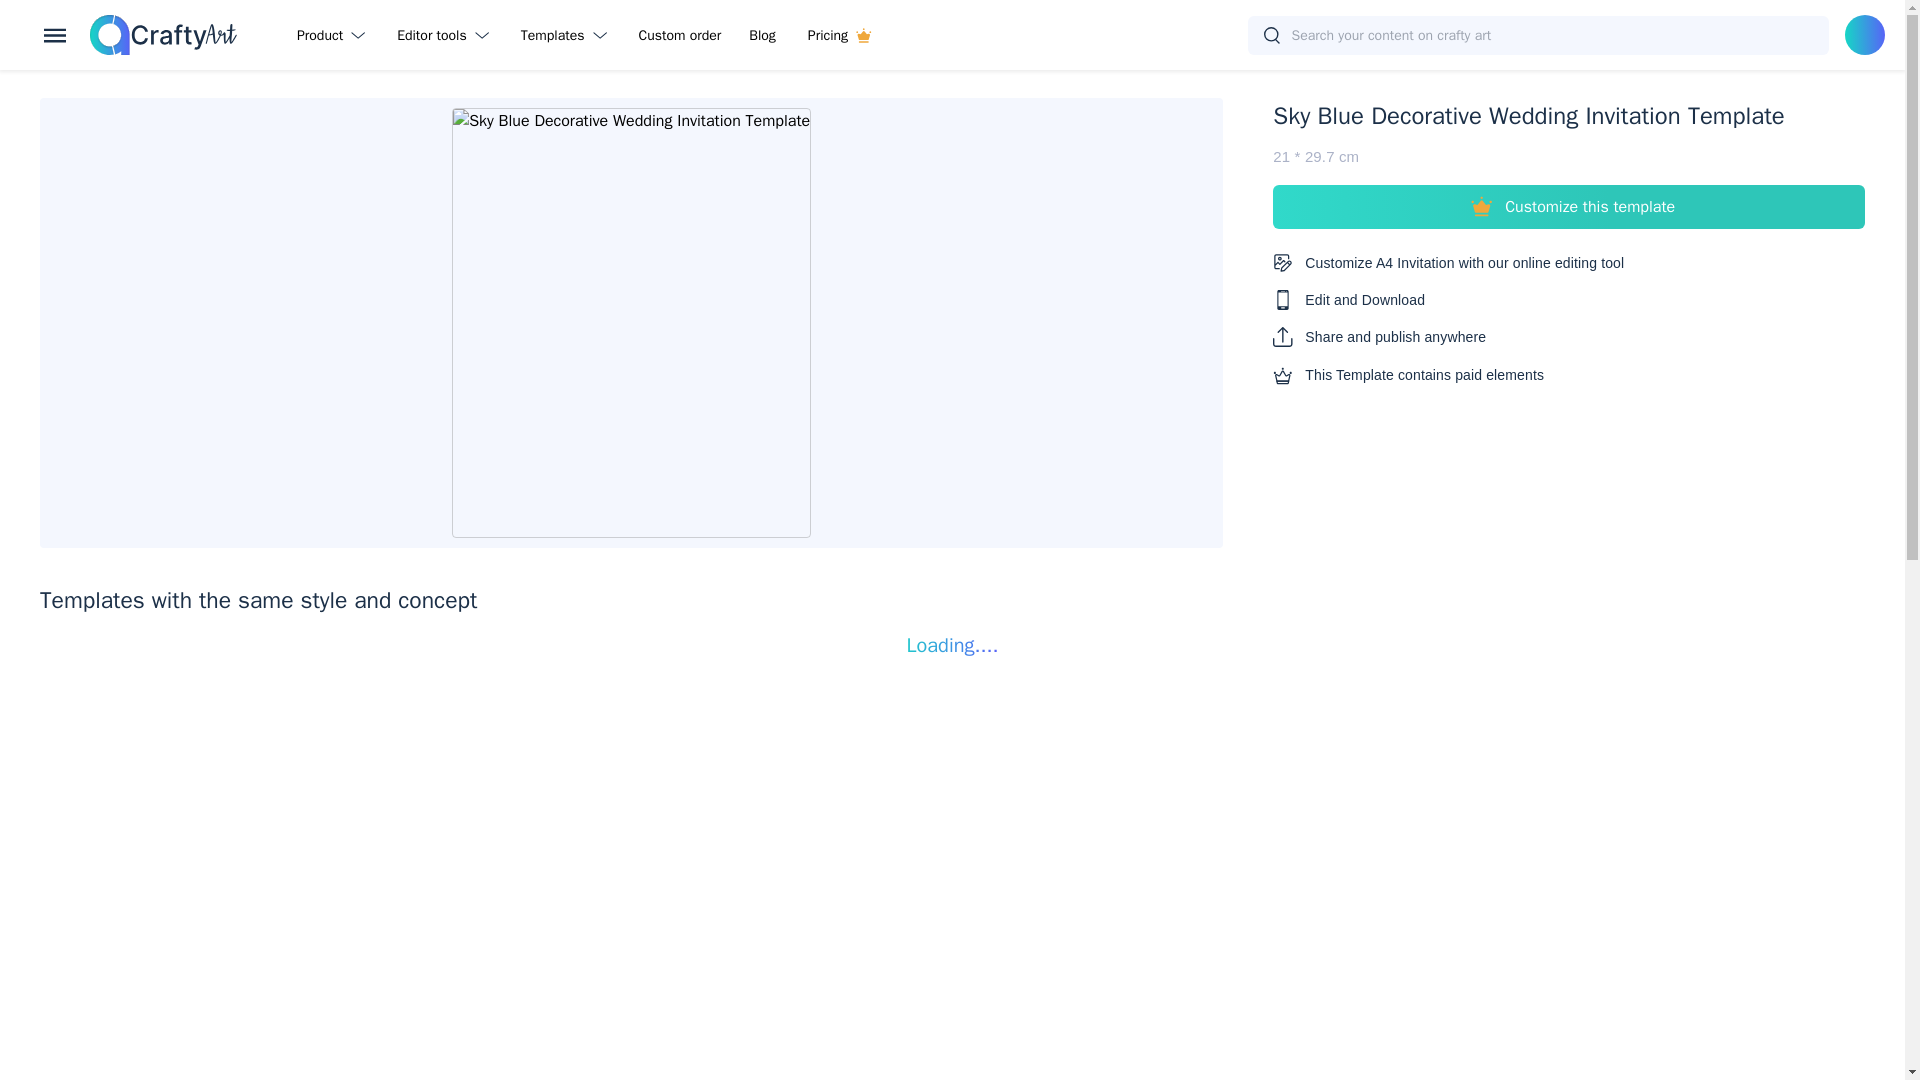  What do you see at coordinates (568, 34) in the screenshot?
I see `Templates` at bounding box center [568, 34].